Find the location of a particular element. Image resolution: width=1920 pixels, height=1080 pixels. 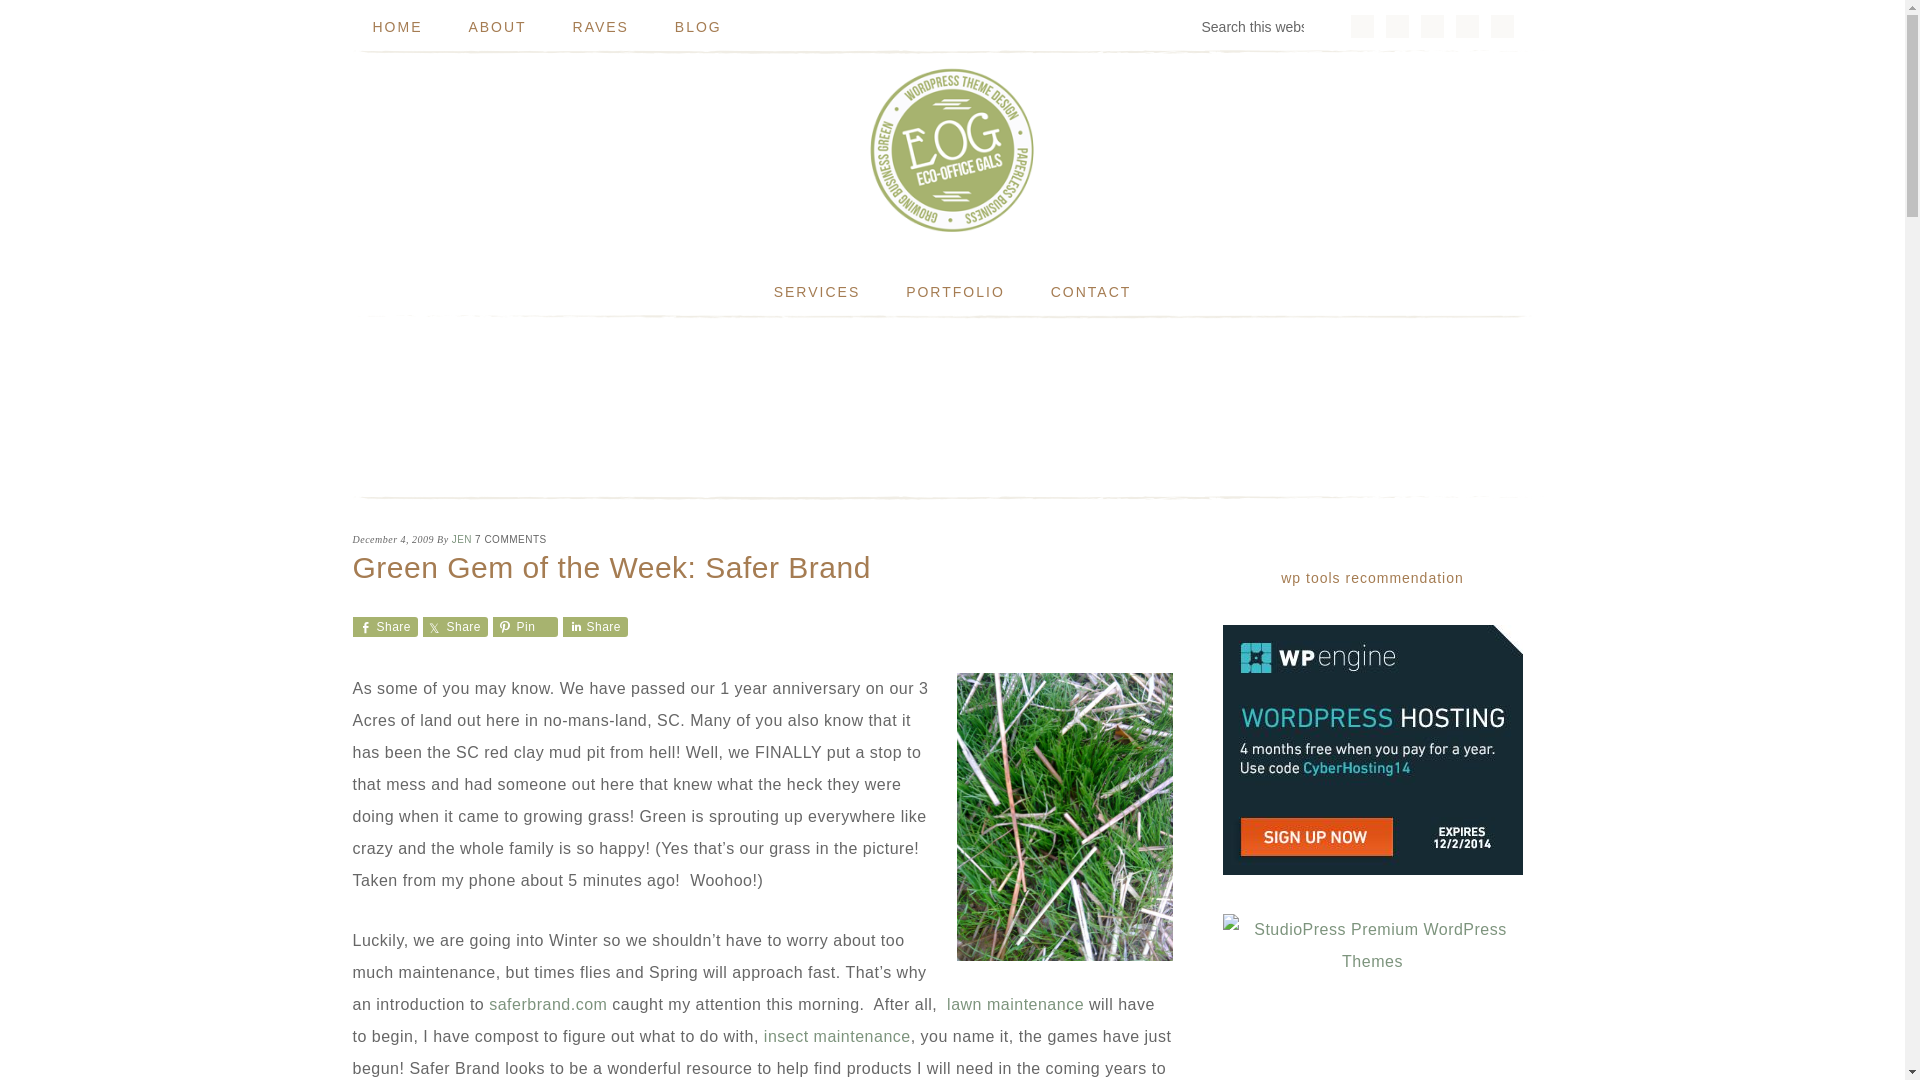

Pin is located at coordinates (524, 626).